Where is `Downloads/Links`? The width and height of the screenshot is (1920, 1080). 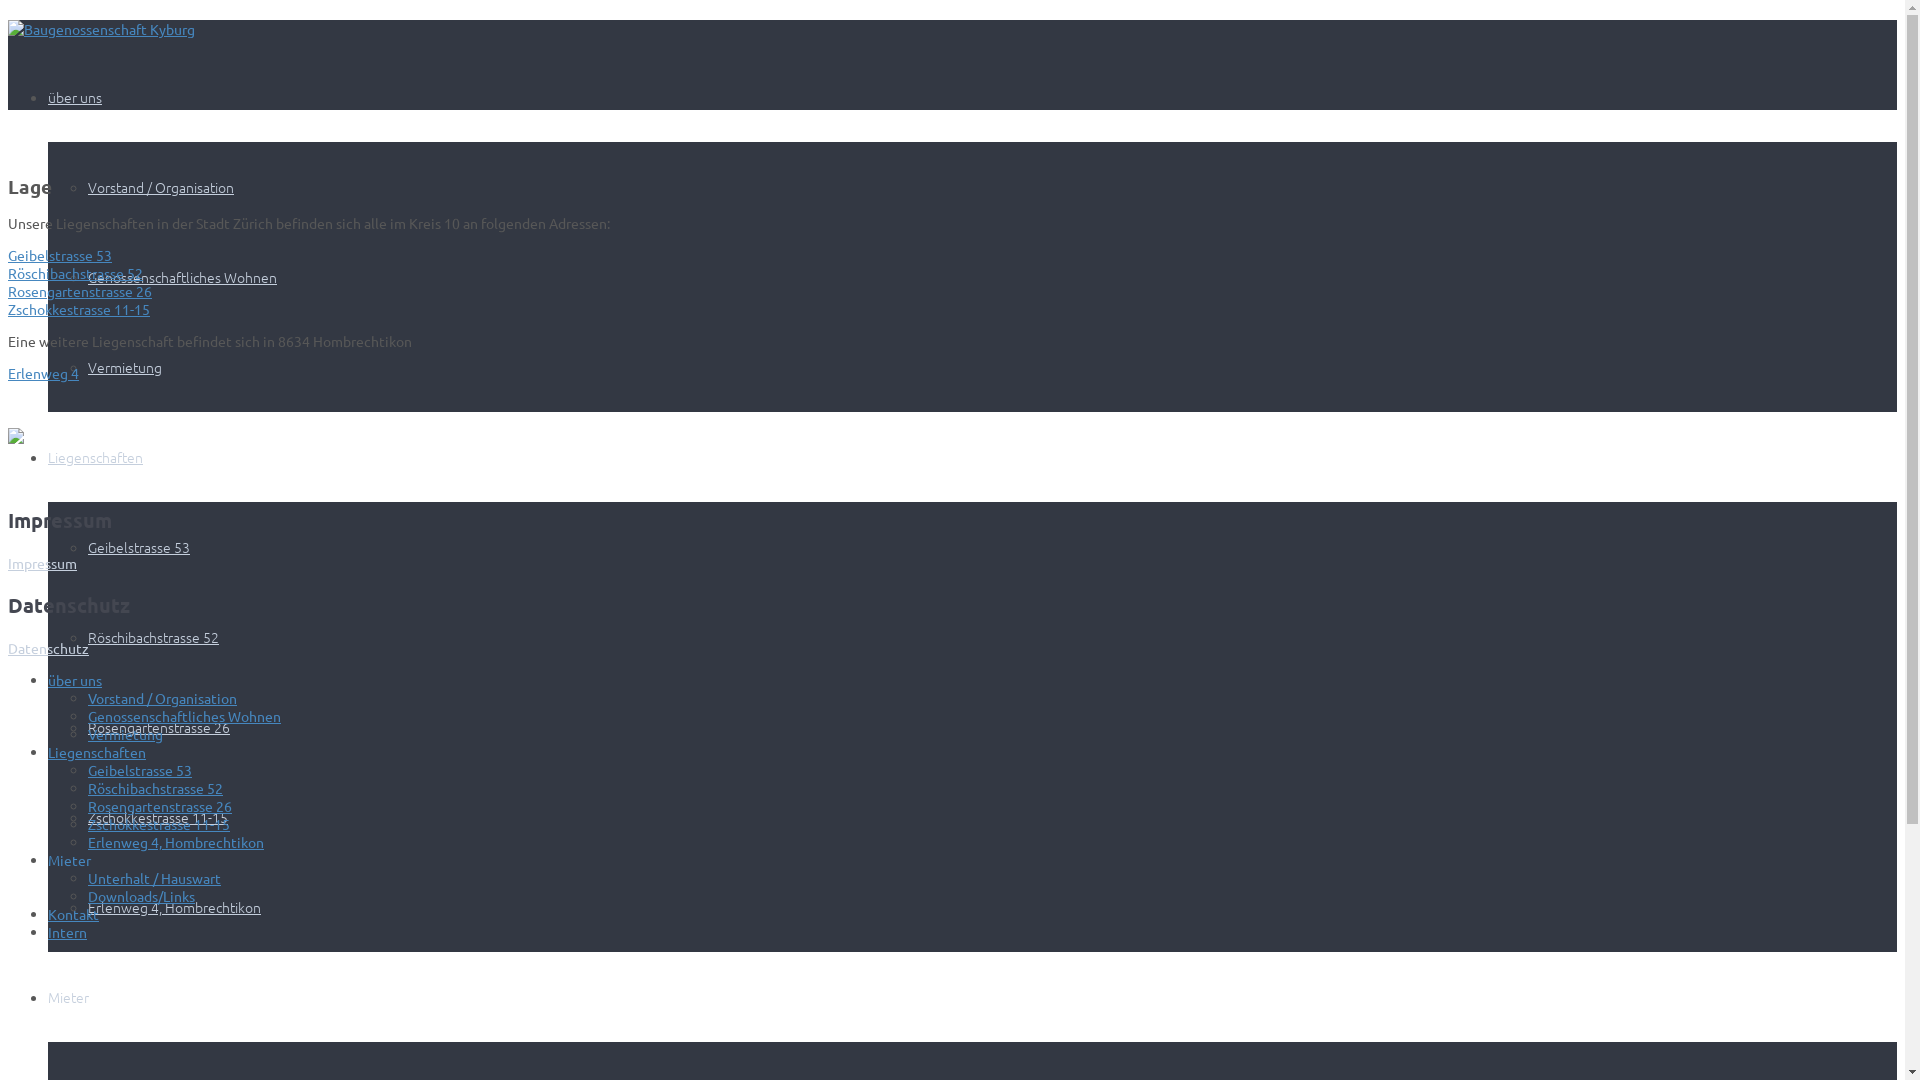
Downloads/Links is located at coordinates (142, 896).